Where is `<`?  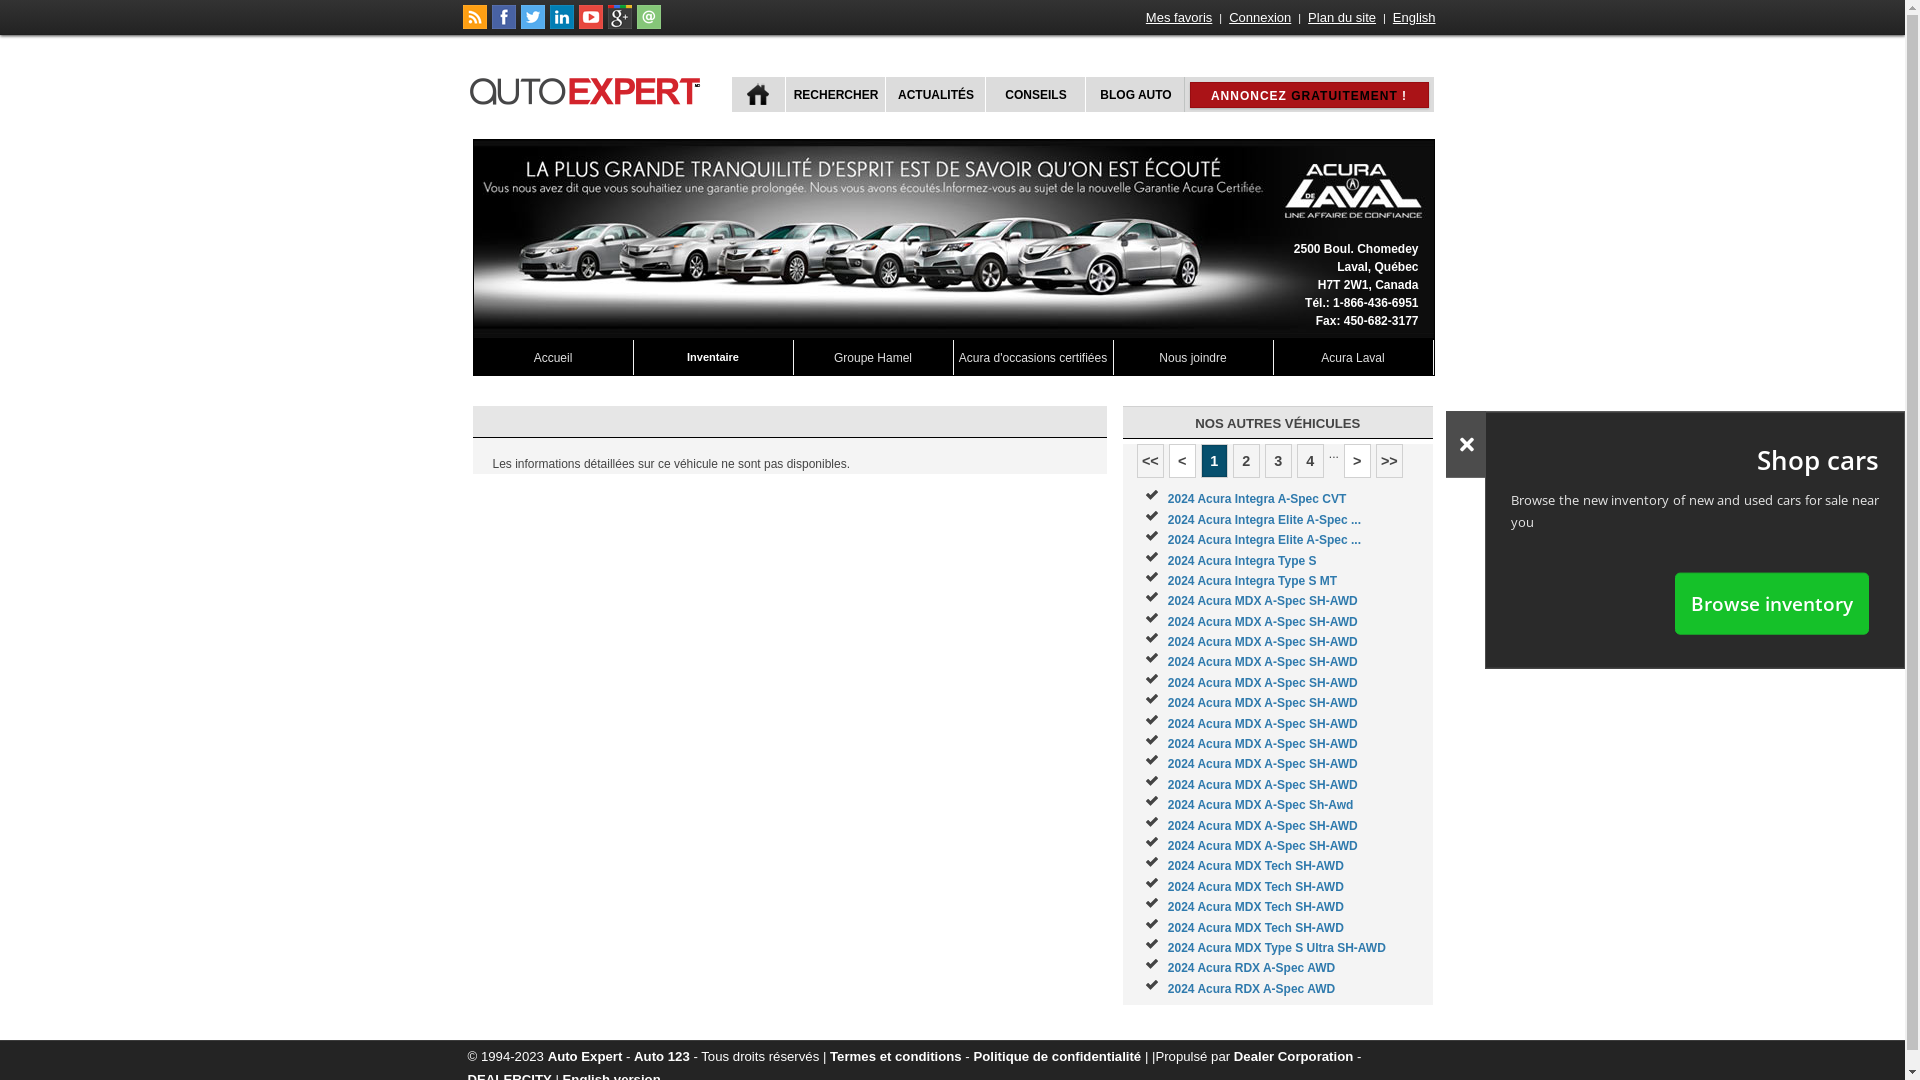
< is located at coordinates (1182, 461).